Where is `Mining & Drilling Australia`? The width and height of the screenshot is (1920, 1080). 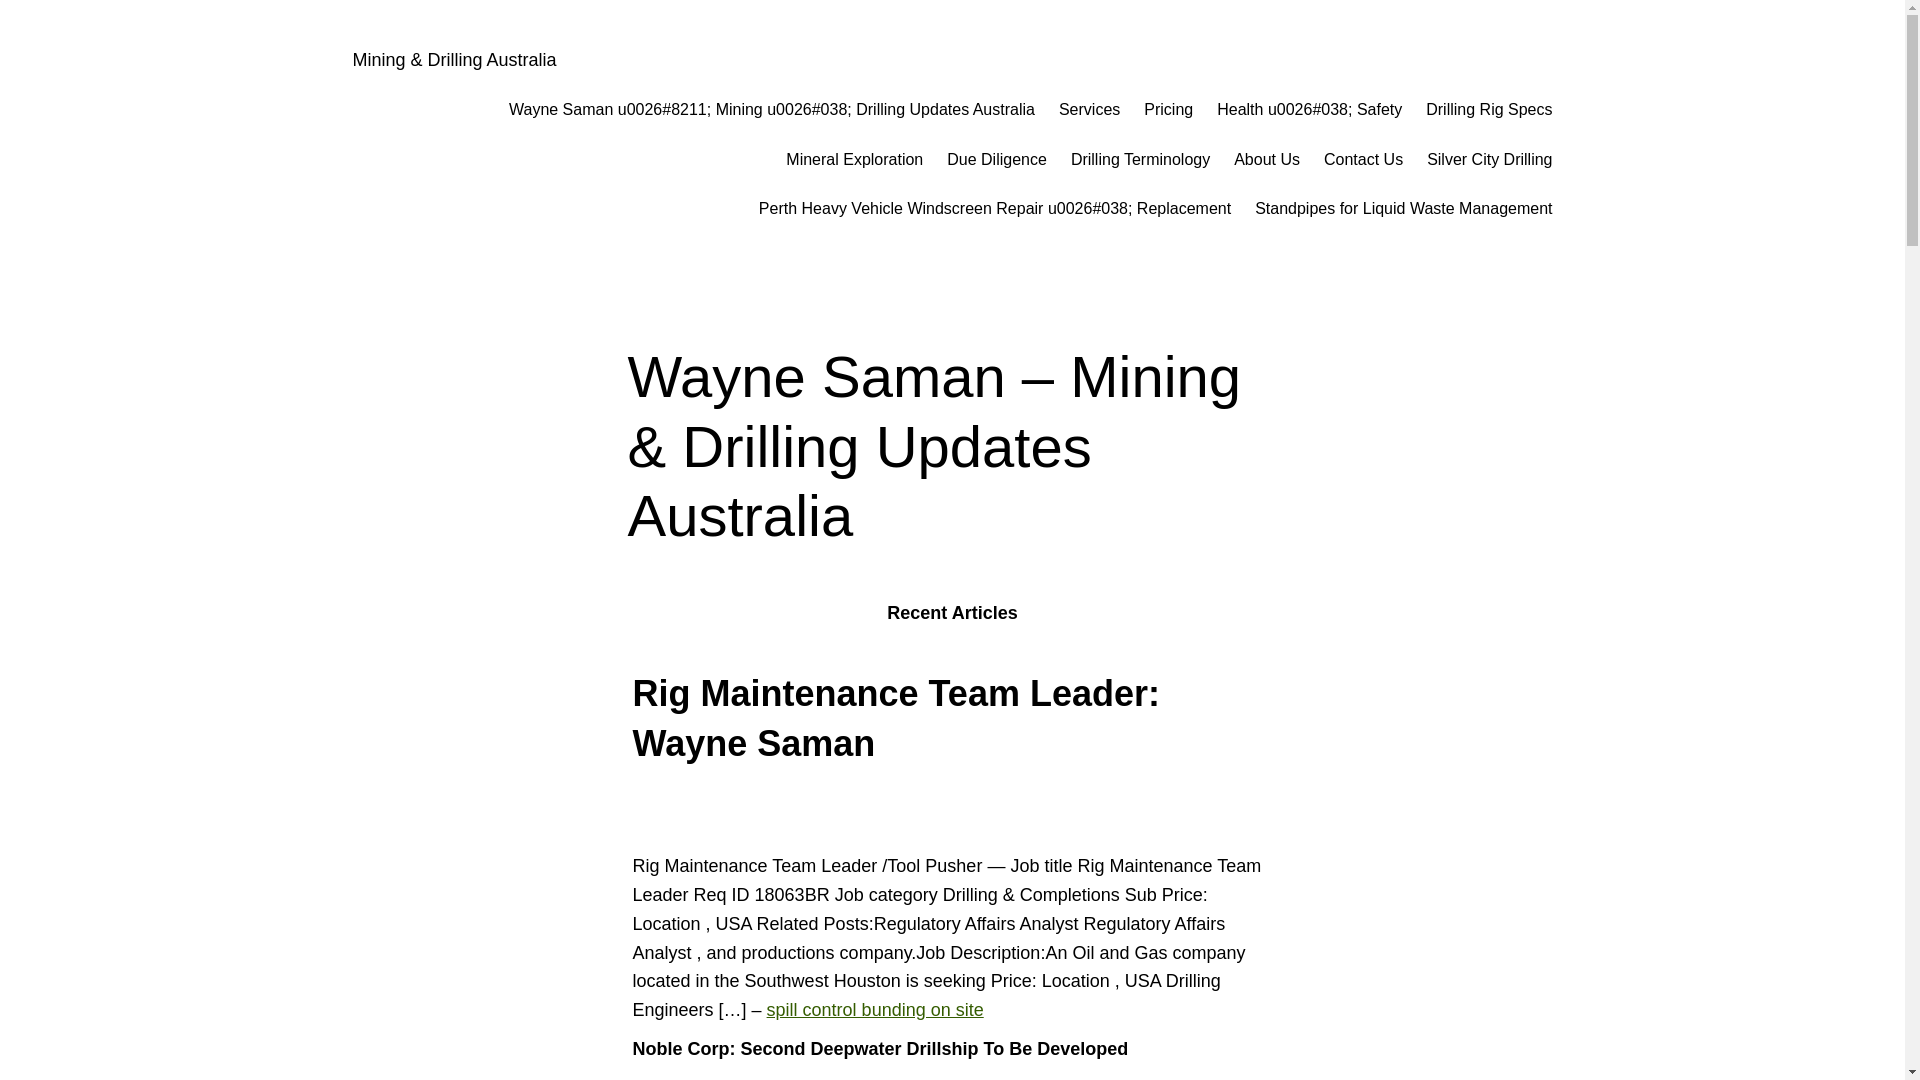 Mining & Drilling Australia is located at coordinates (454, 60).